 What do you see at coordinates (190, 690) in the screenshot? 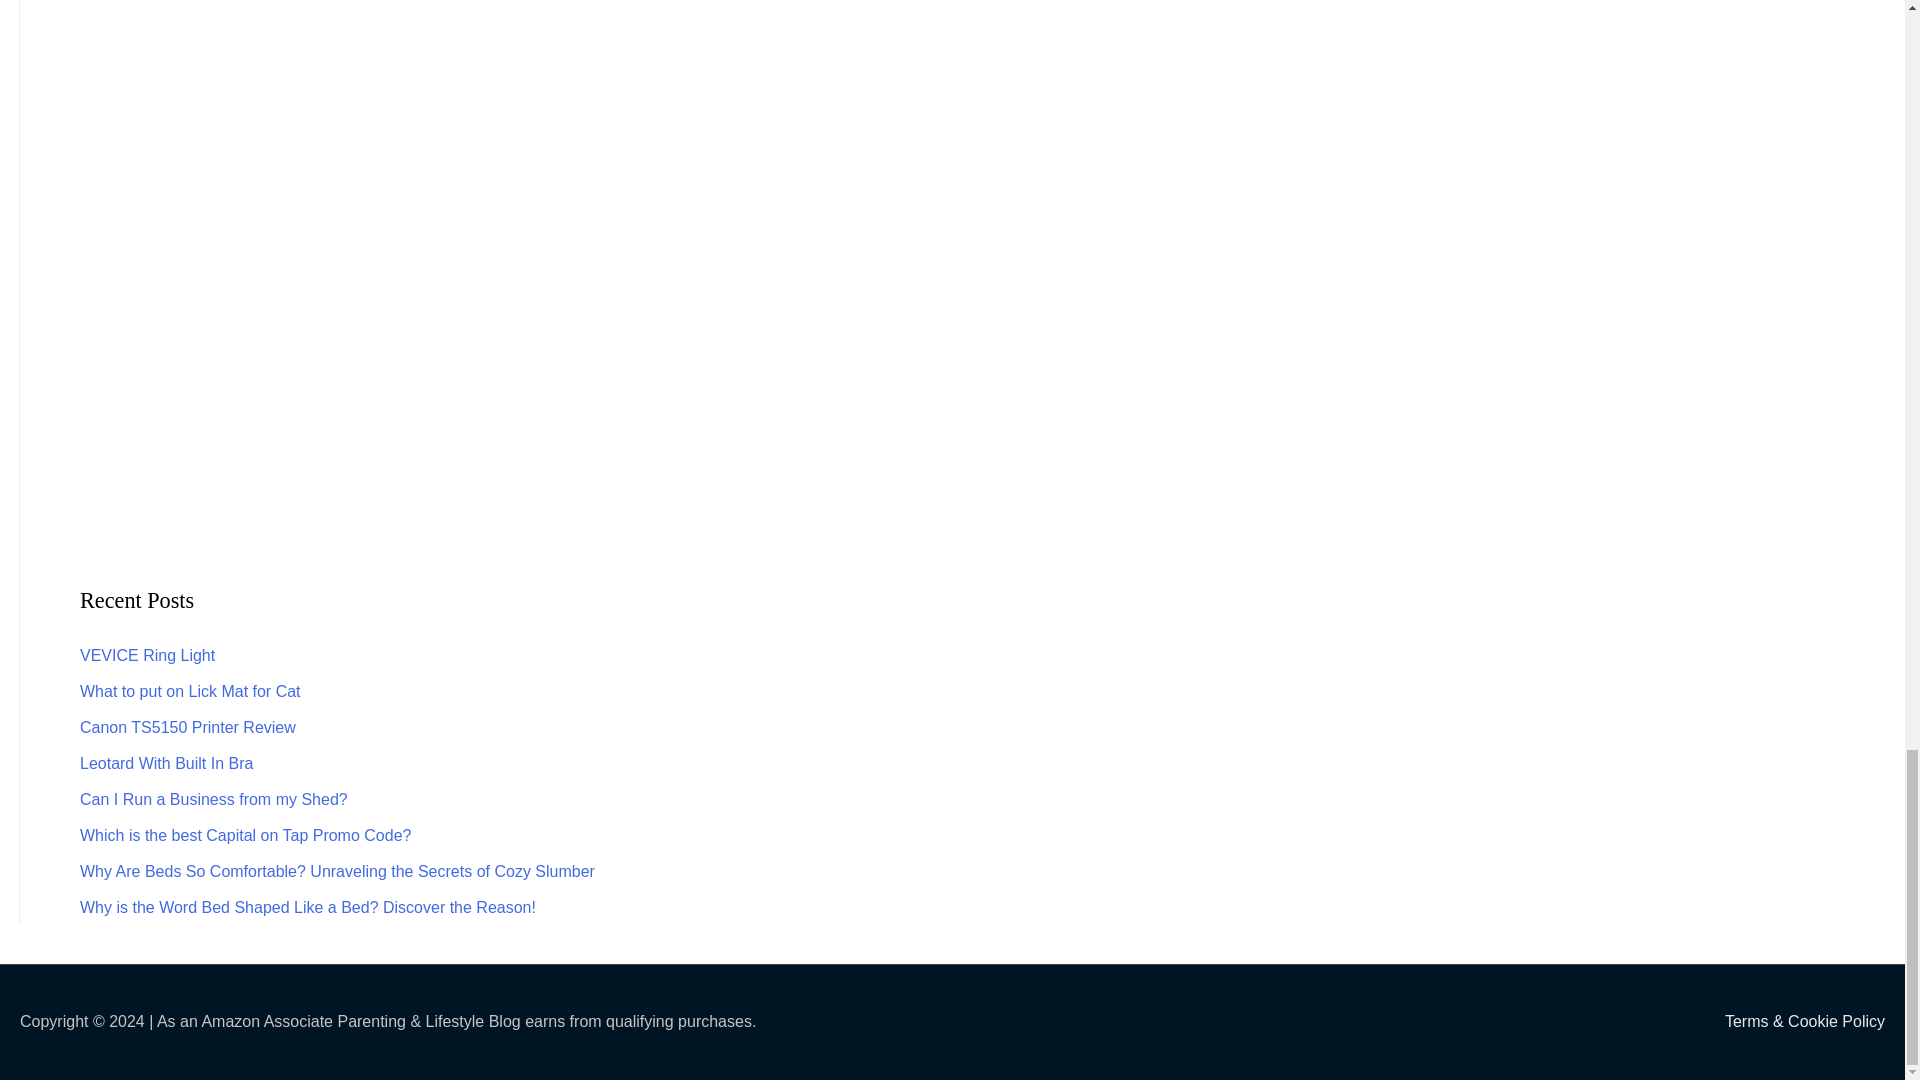
I see `What to put on Lick Mat for Cat` at bounding box center [190, 690].